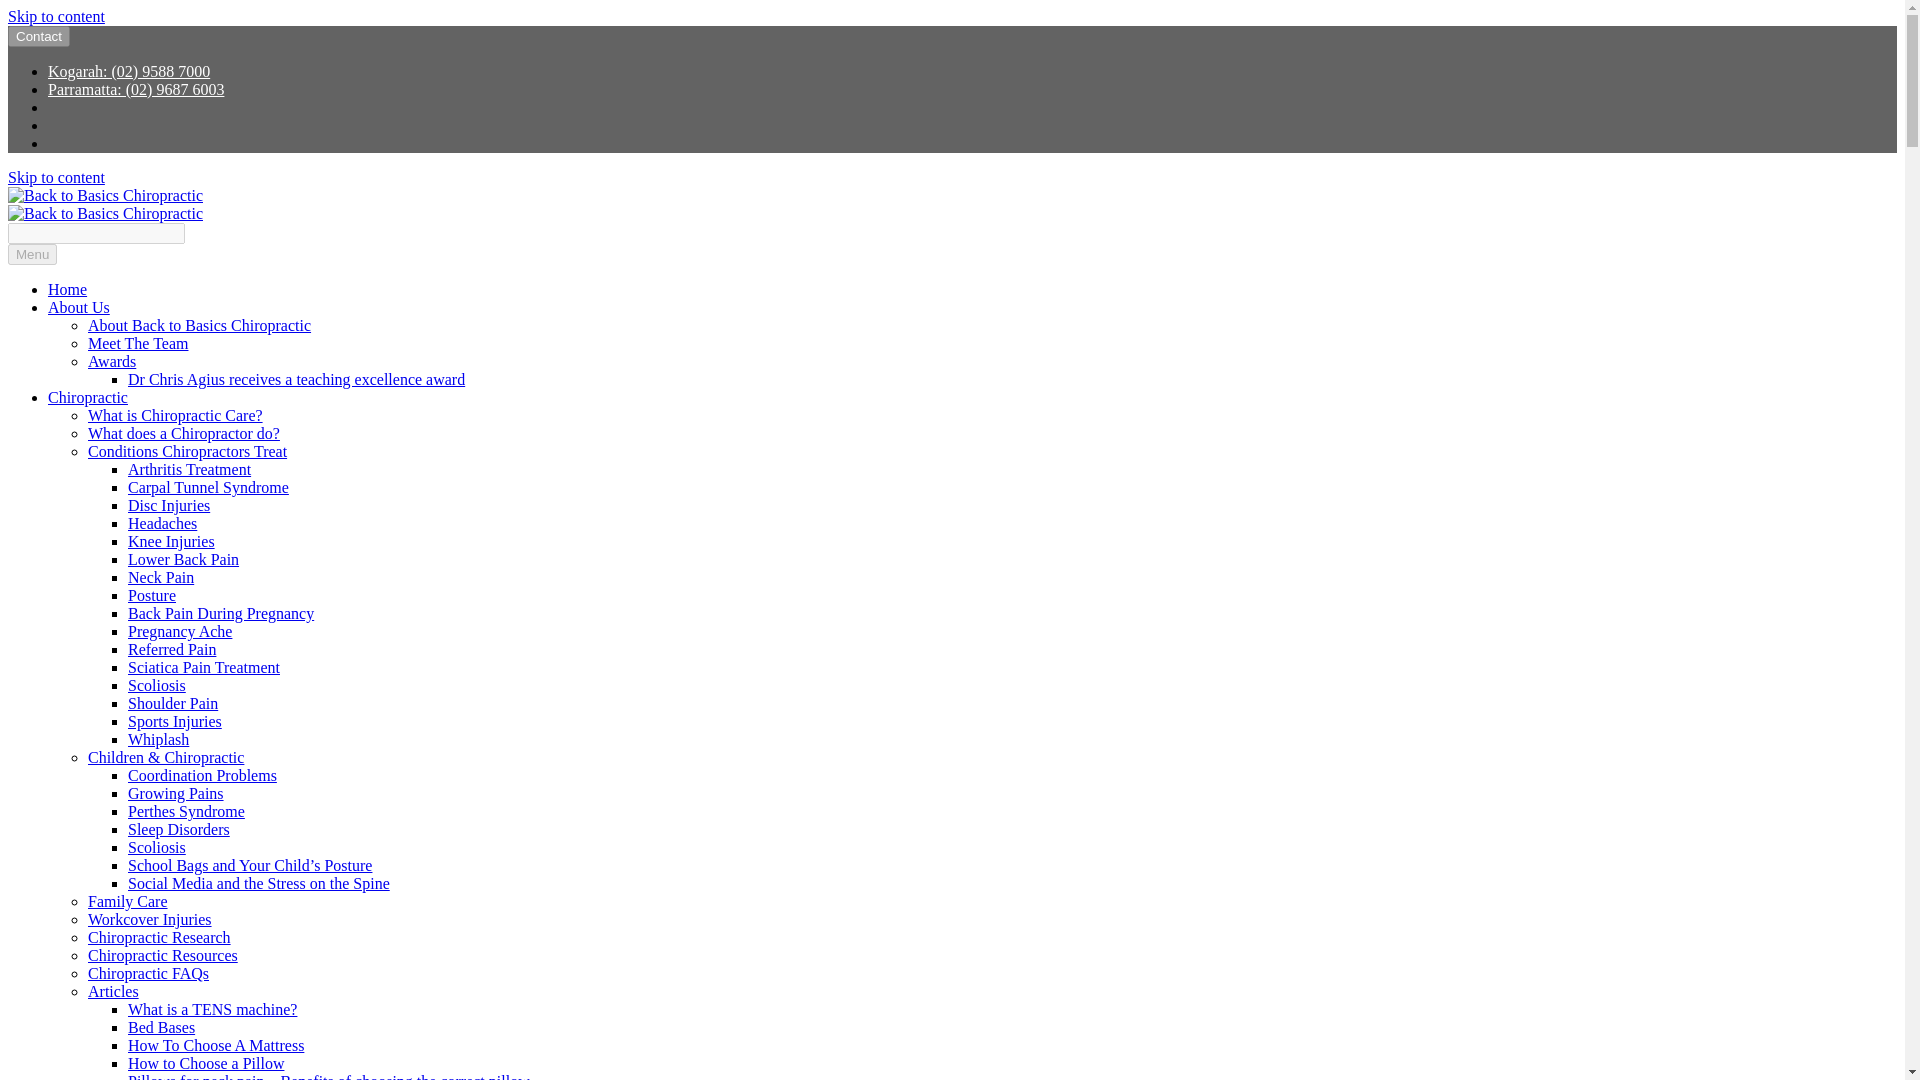 This screenshot has width=1920, height=1080. Describe the element at coordinates (175, 721) in the screenshot. I see `Sports Injuries` at that location.